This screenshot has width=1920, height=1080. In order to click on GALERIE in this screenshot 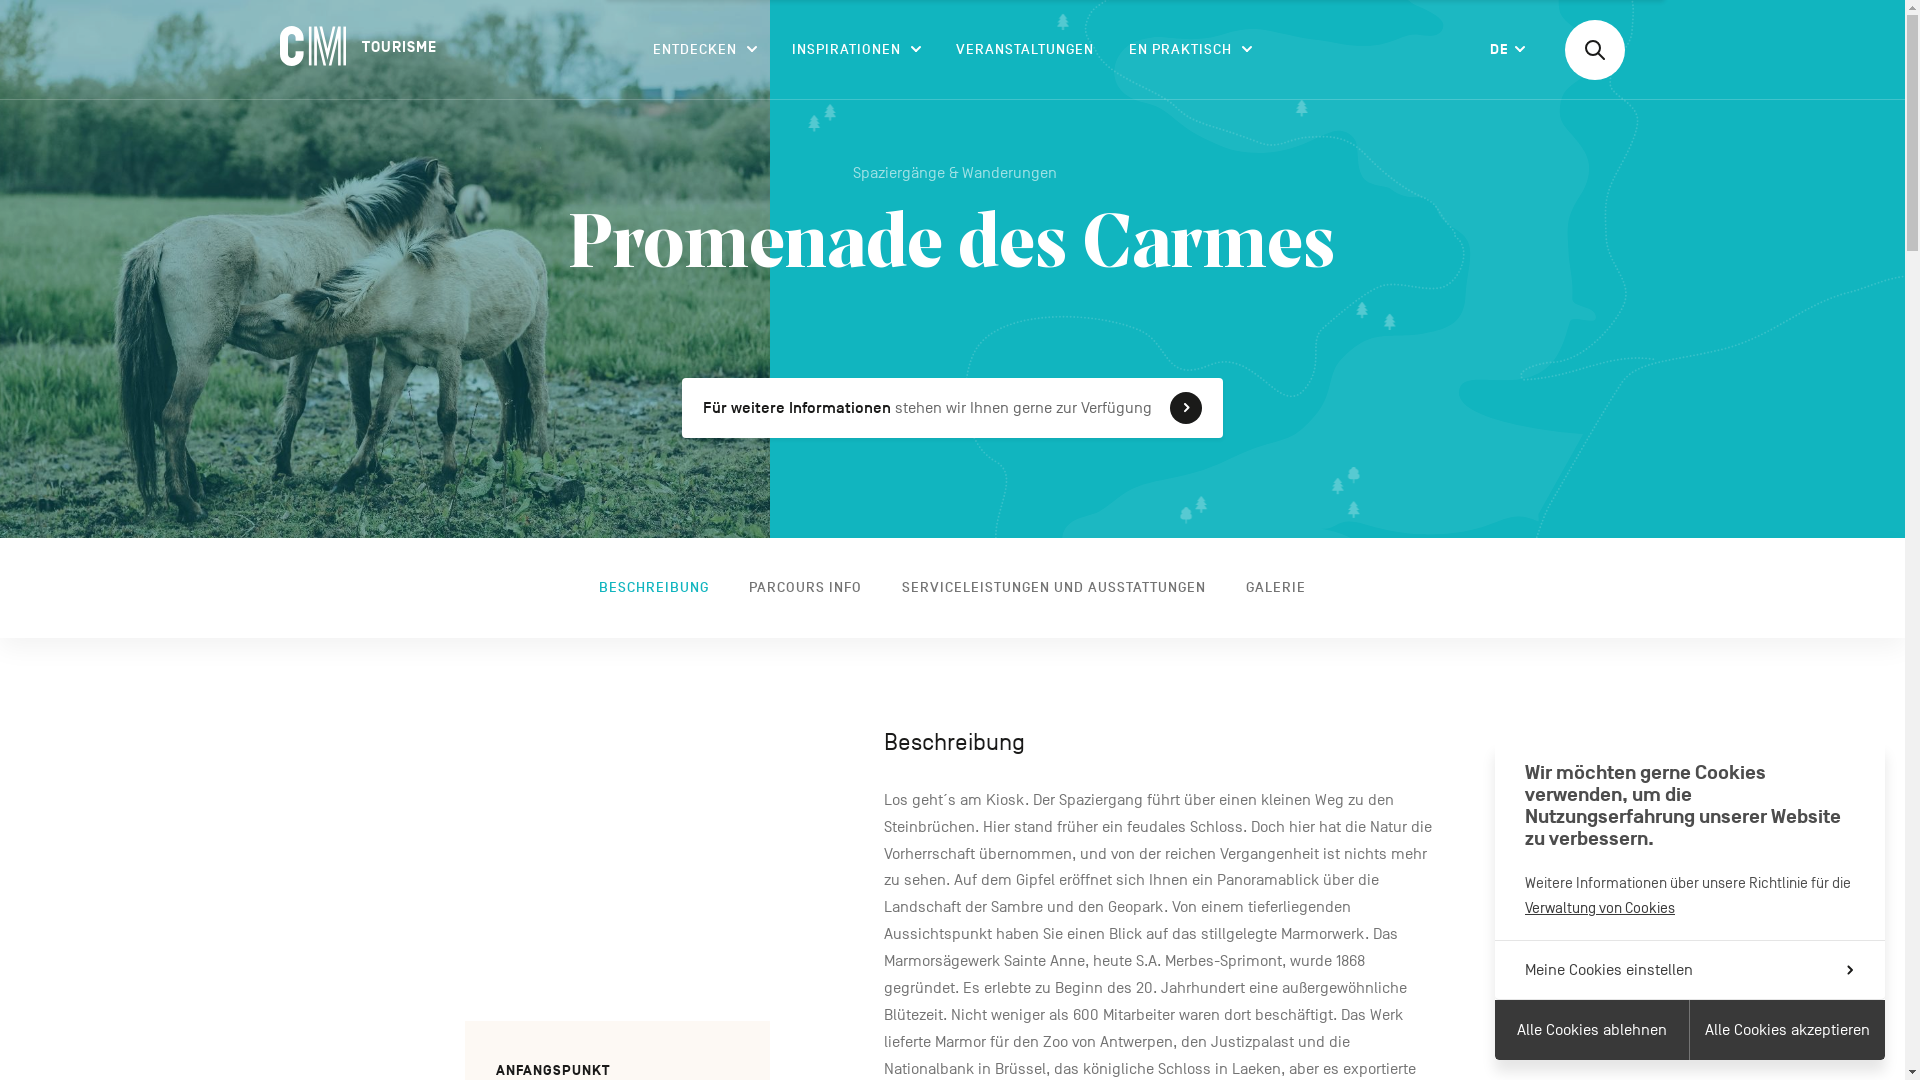, I will do `click(1276, 588)`.